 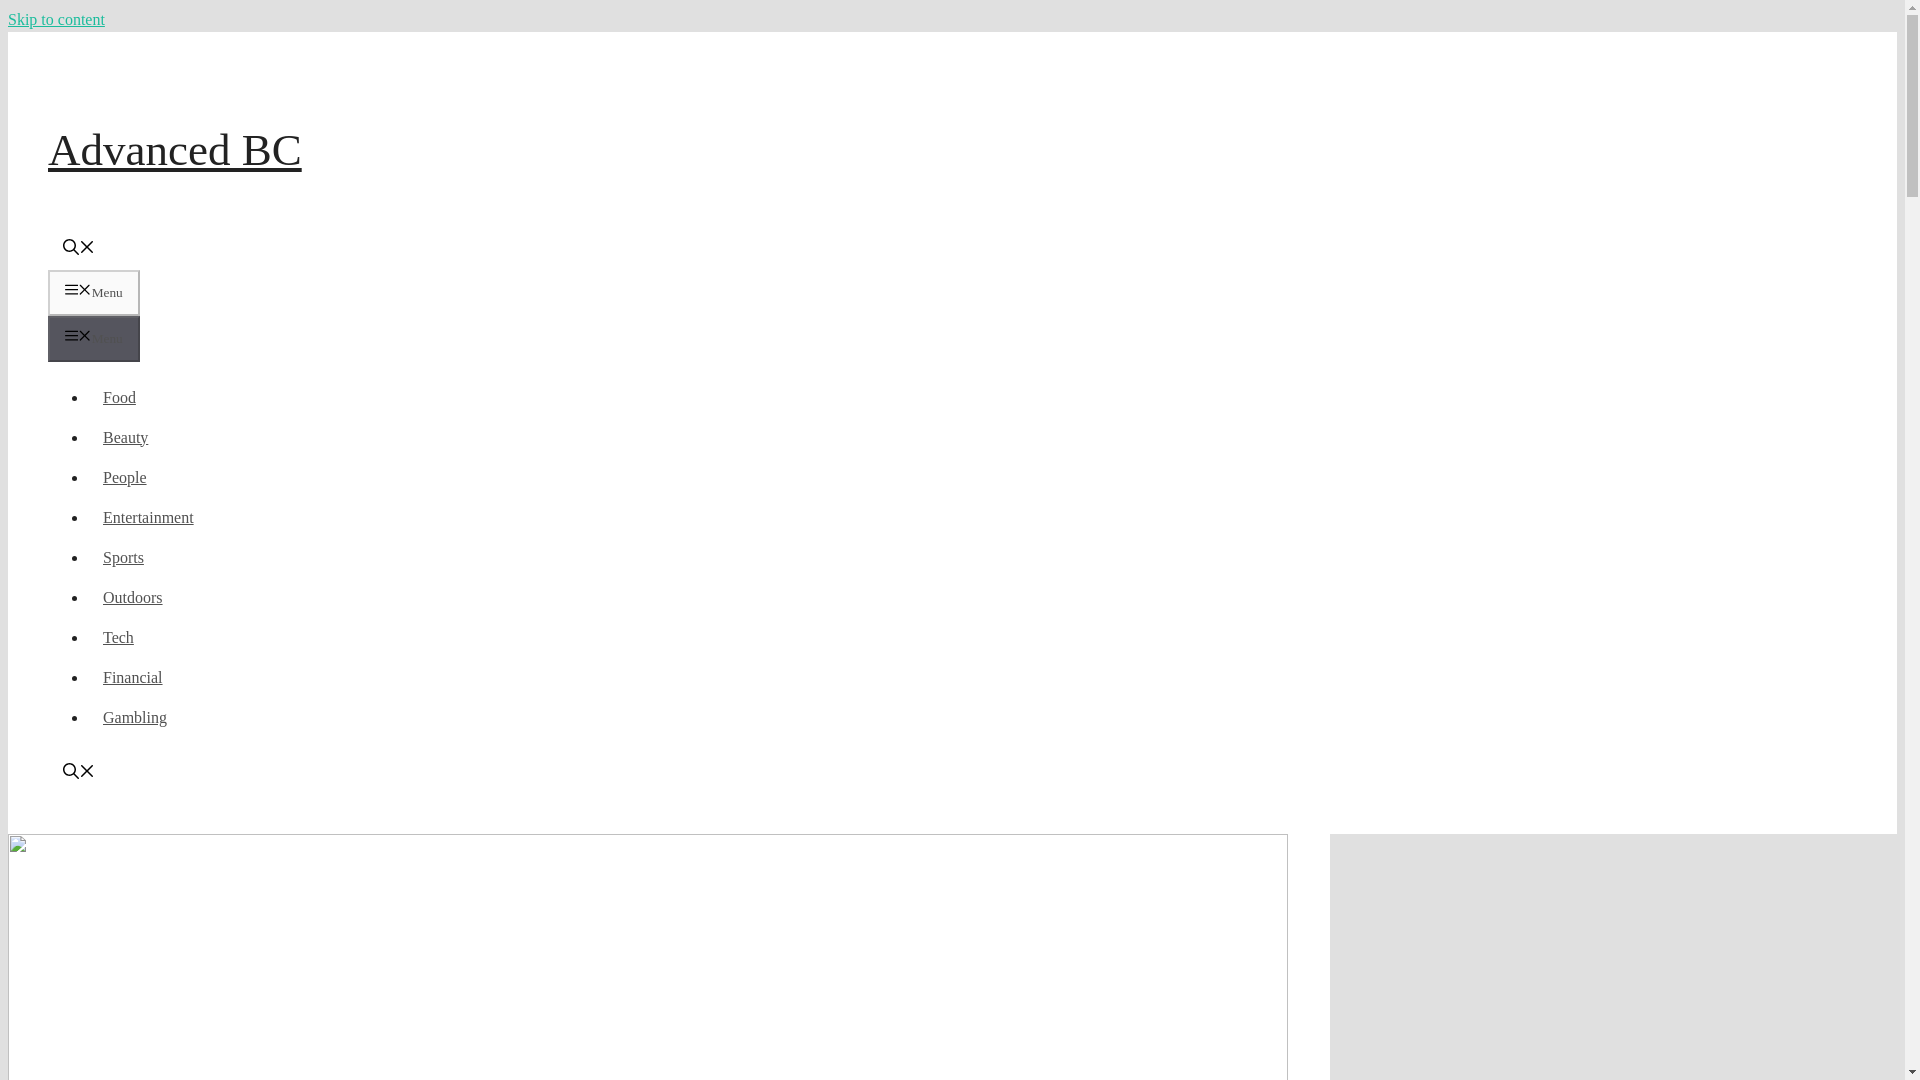 I want to click on People, so click(x=124, y=476).